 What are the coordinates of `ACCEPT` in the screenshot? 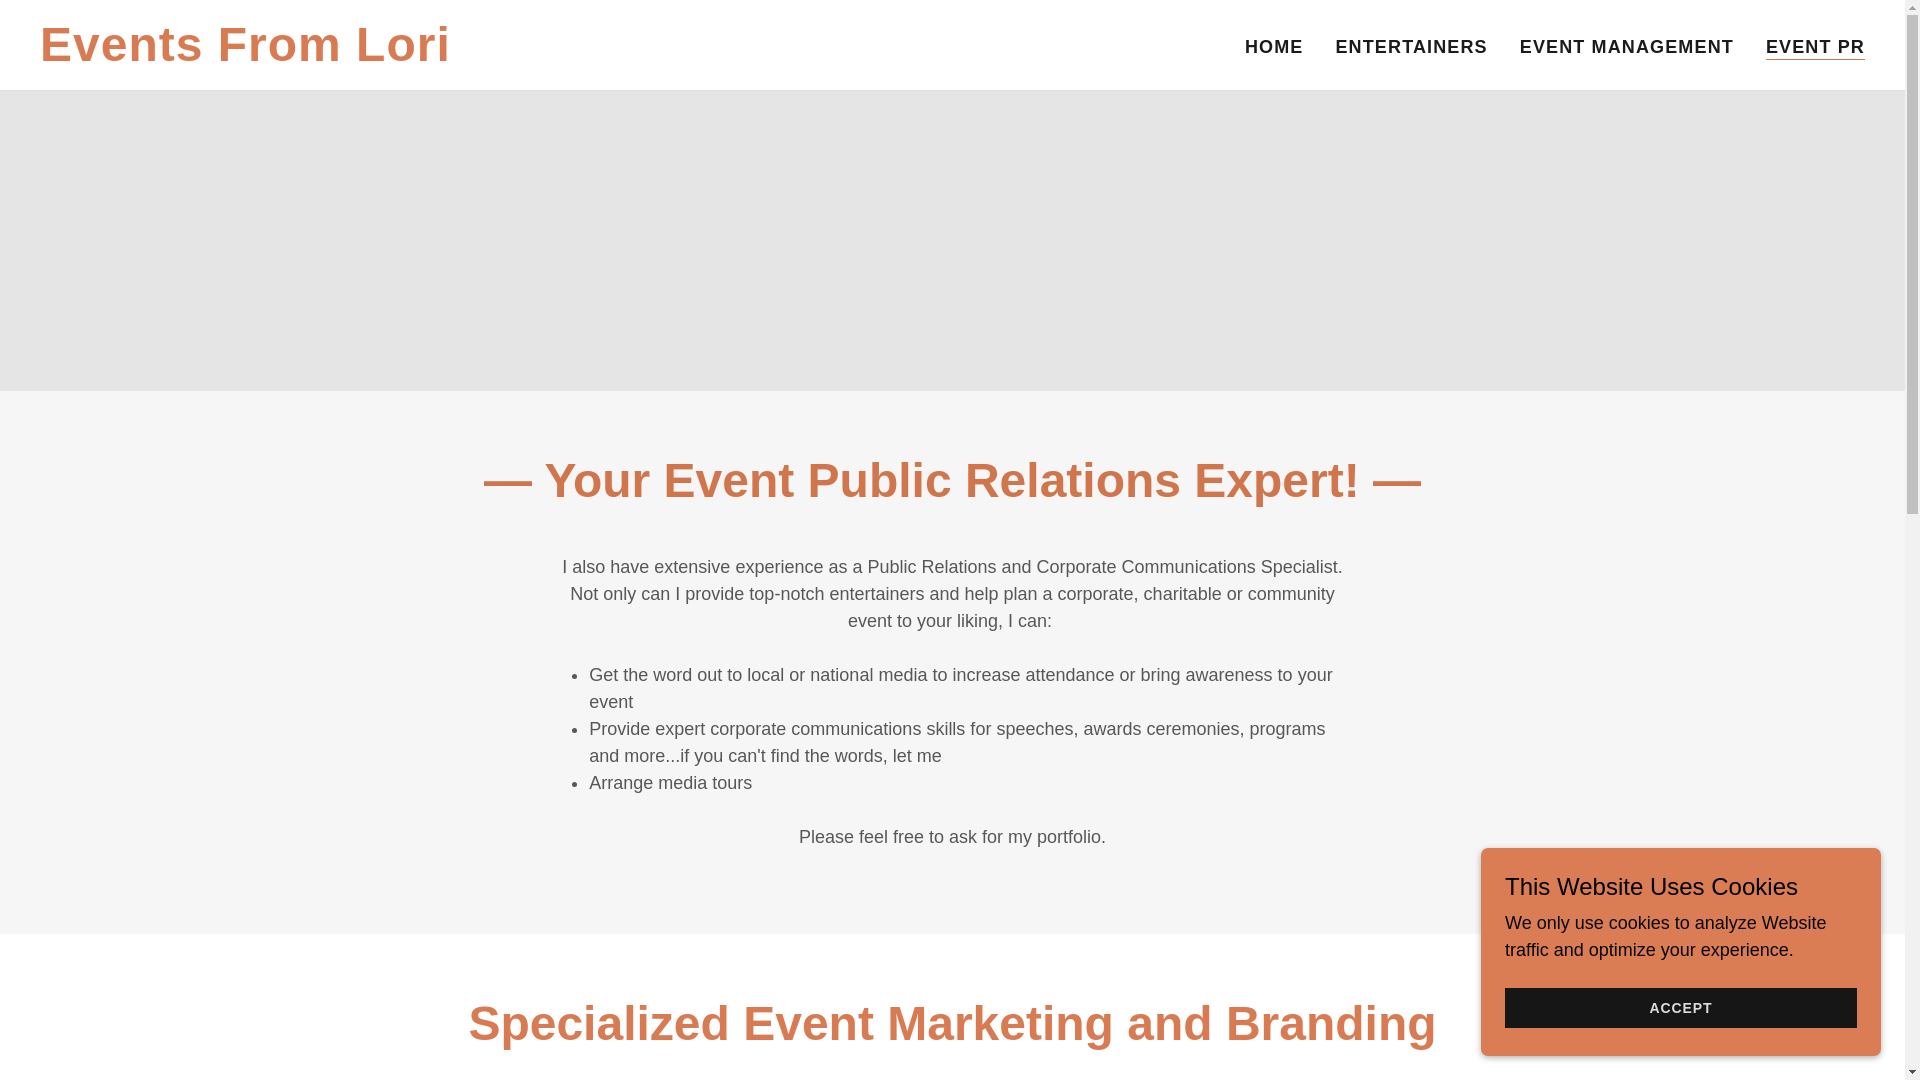 It's located at (360, 54).